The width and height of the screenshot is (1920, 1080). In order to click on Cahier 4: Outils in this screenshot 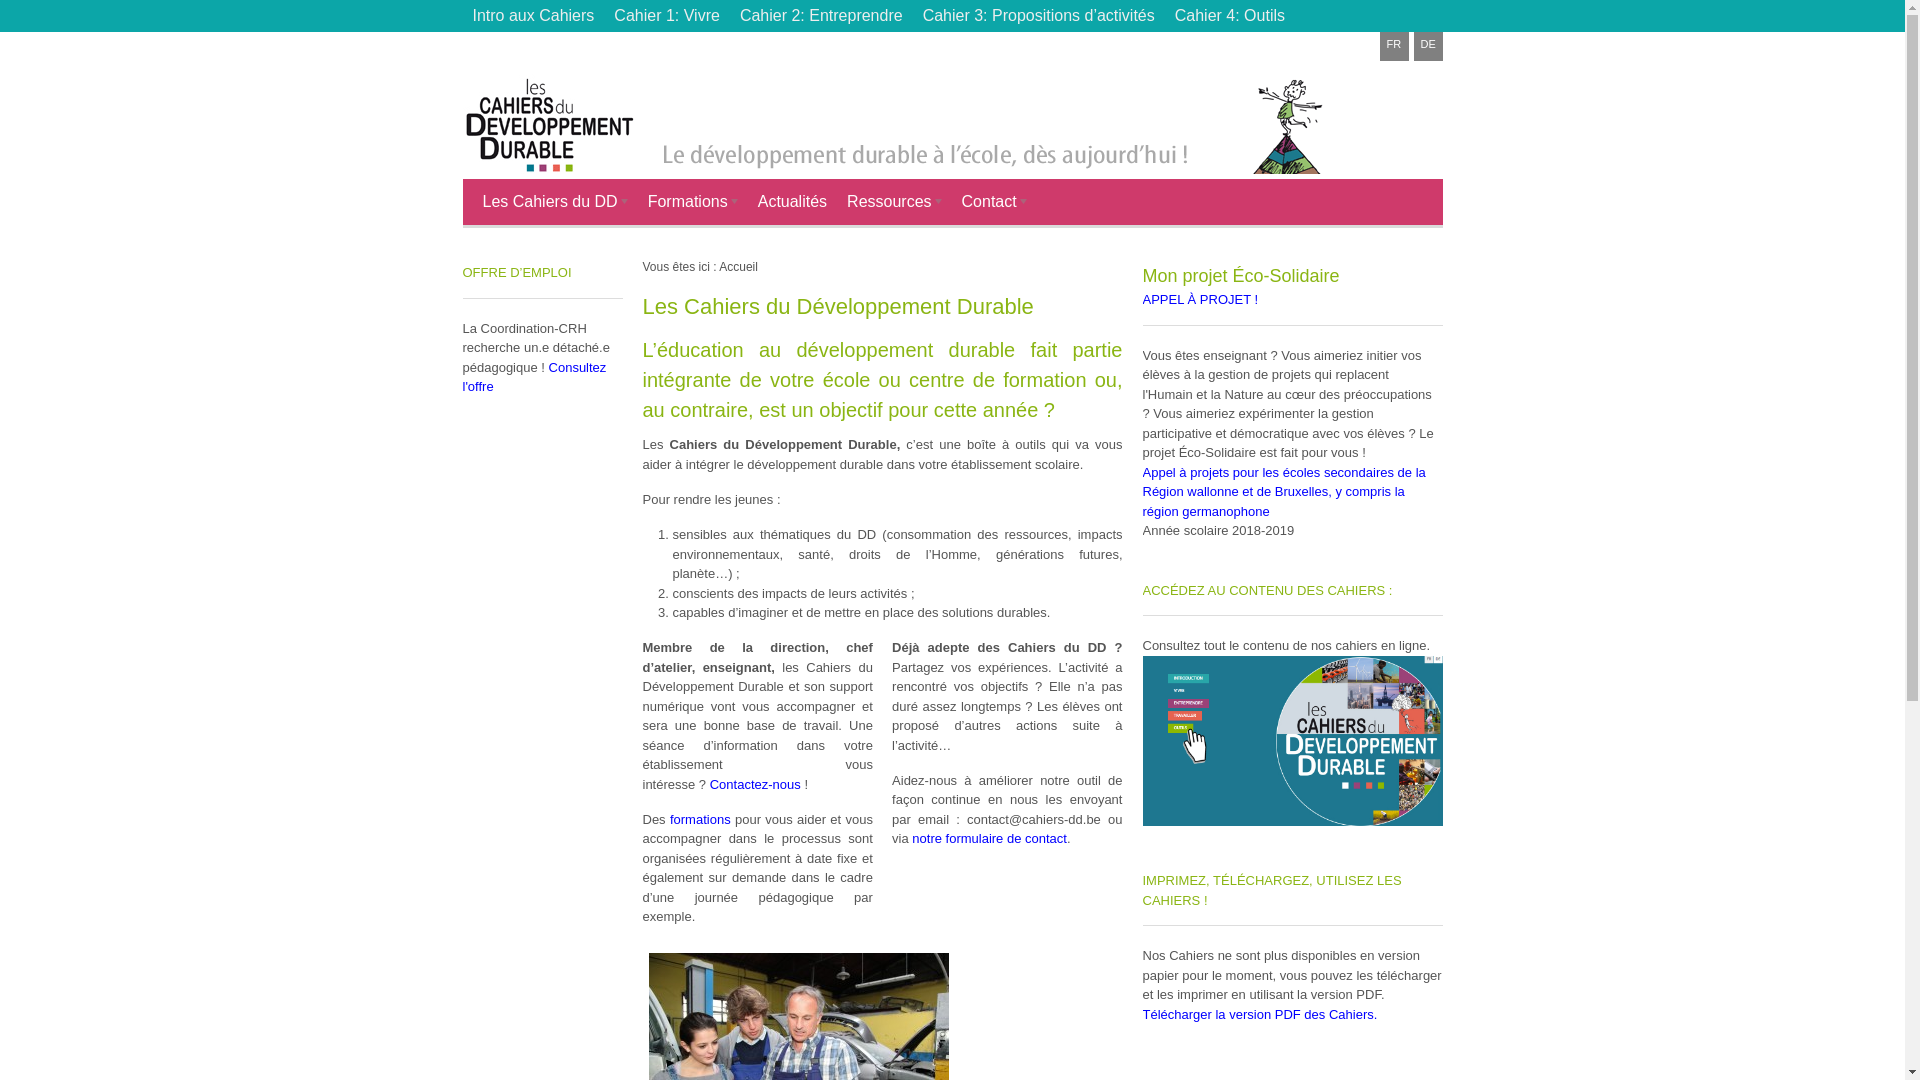, I will do `click(1230, 16)`.